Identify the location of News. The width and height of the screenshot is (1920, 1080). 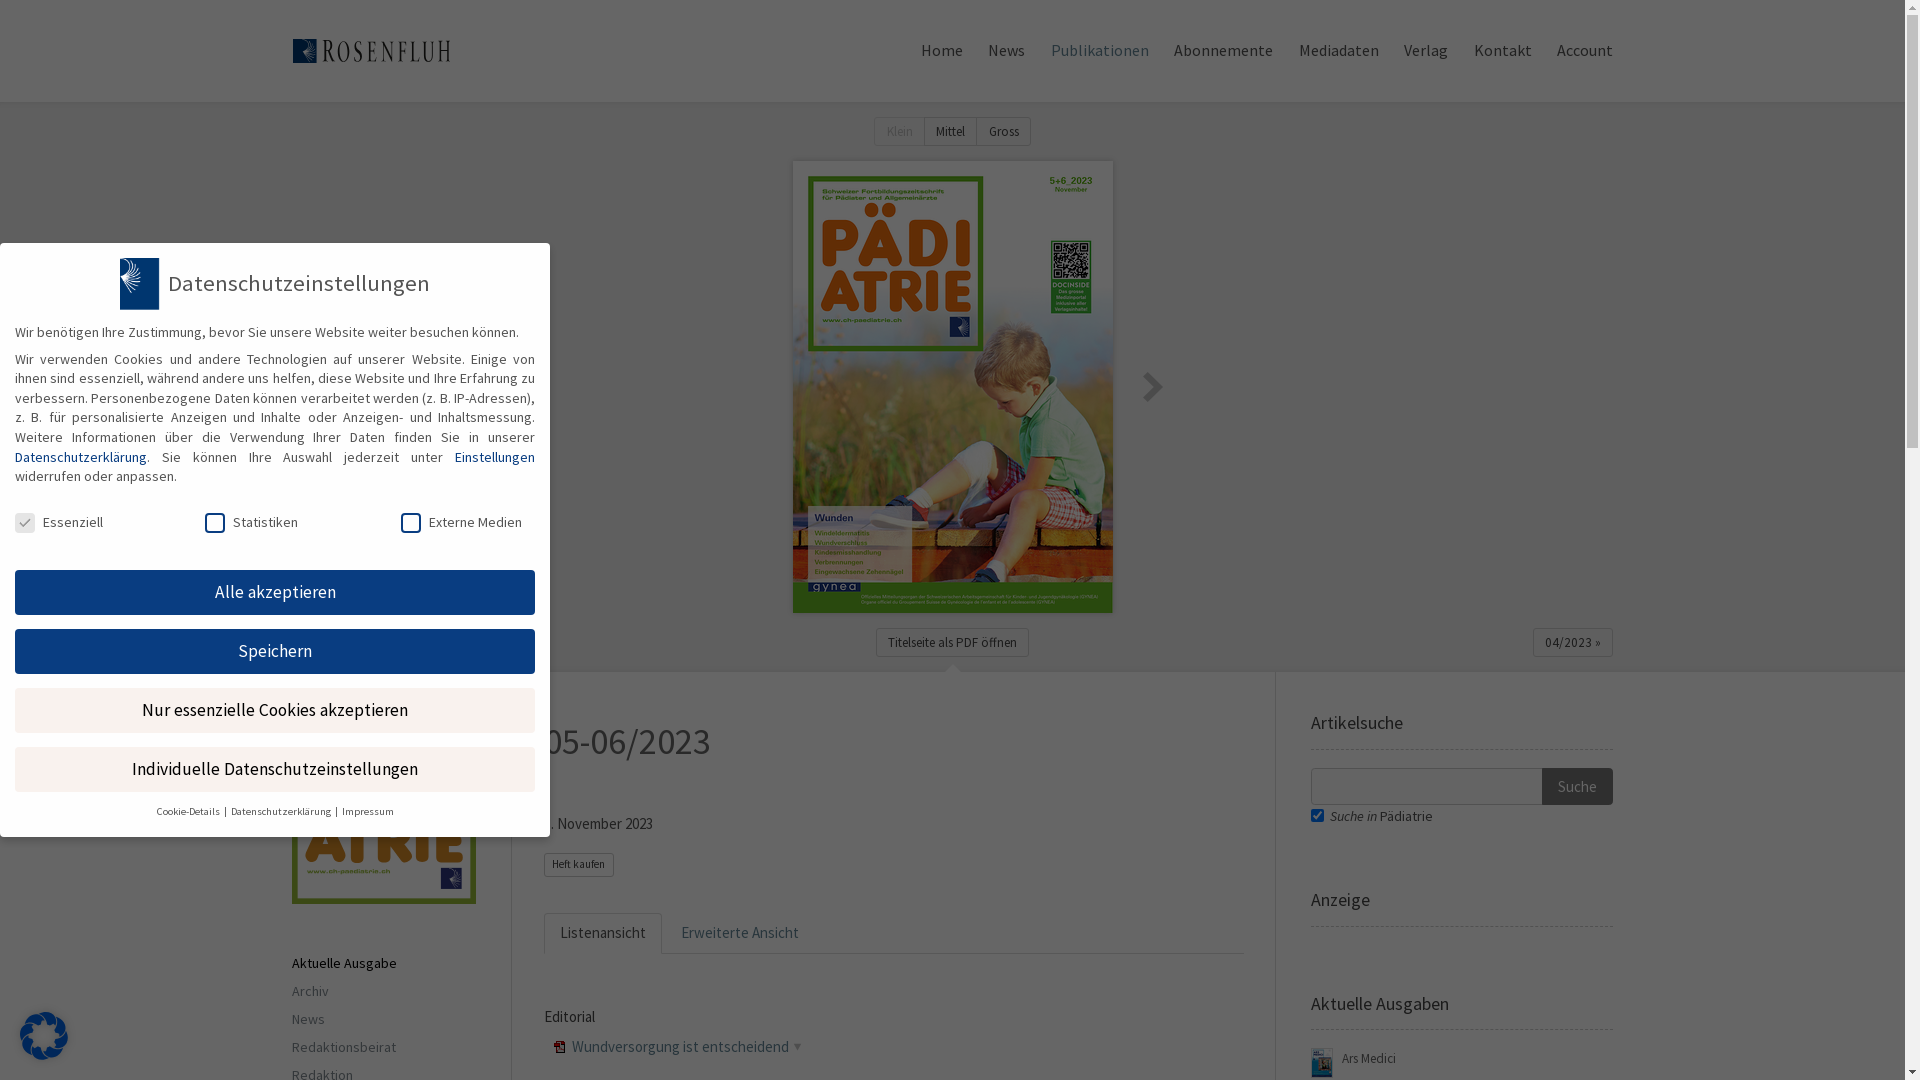
(1006, 51).